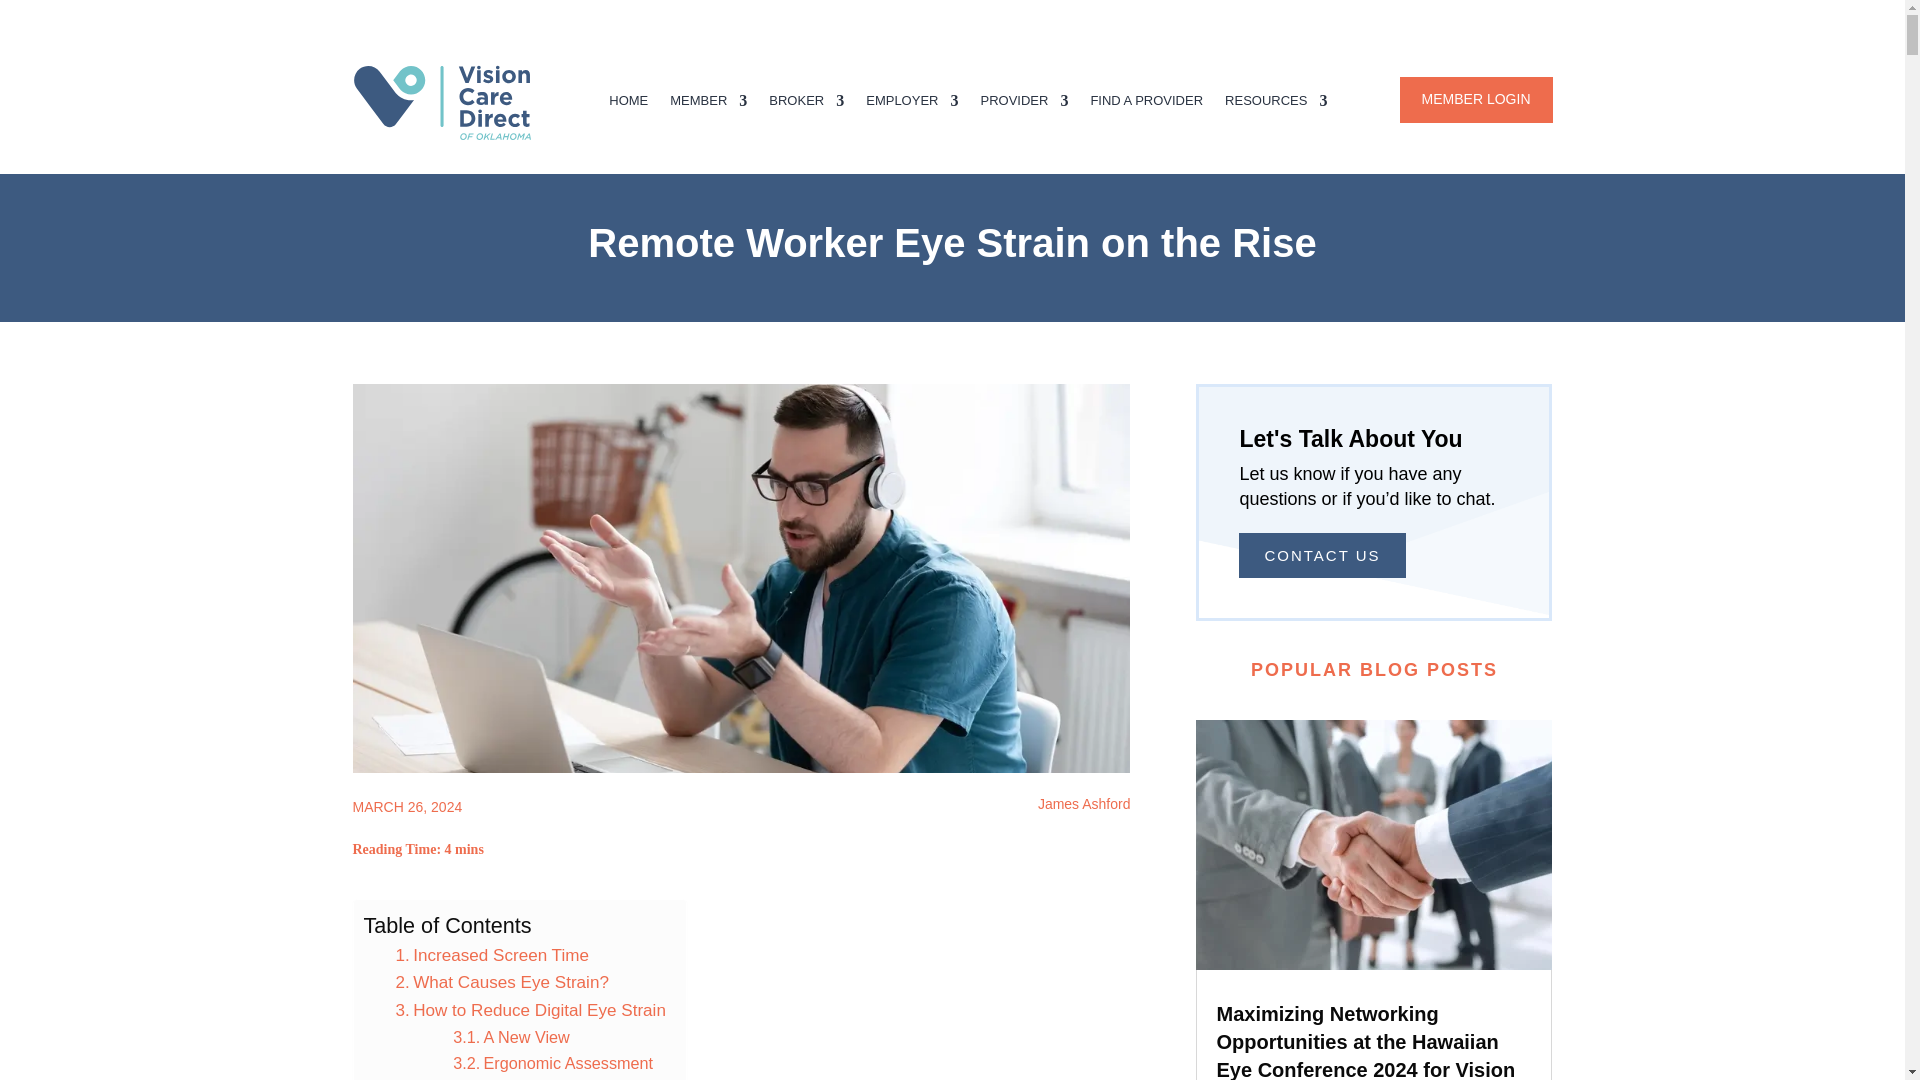  Describe the element at coordinates (628, 104) in the screenshot. I see `HOME` at that location.